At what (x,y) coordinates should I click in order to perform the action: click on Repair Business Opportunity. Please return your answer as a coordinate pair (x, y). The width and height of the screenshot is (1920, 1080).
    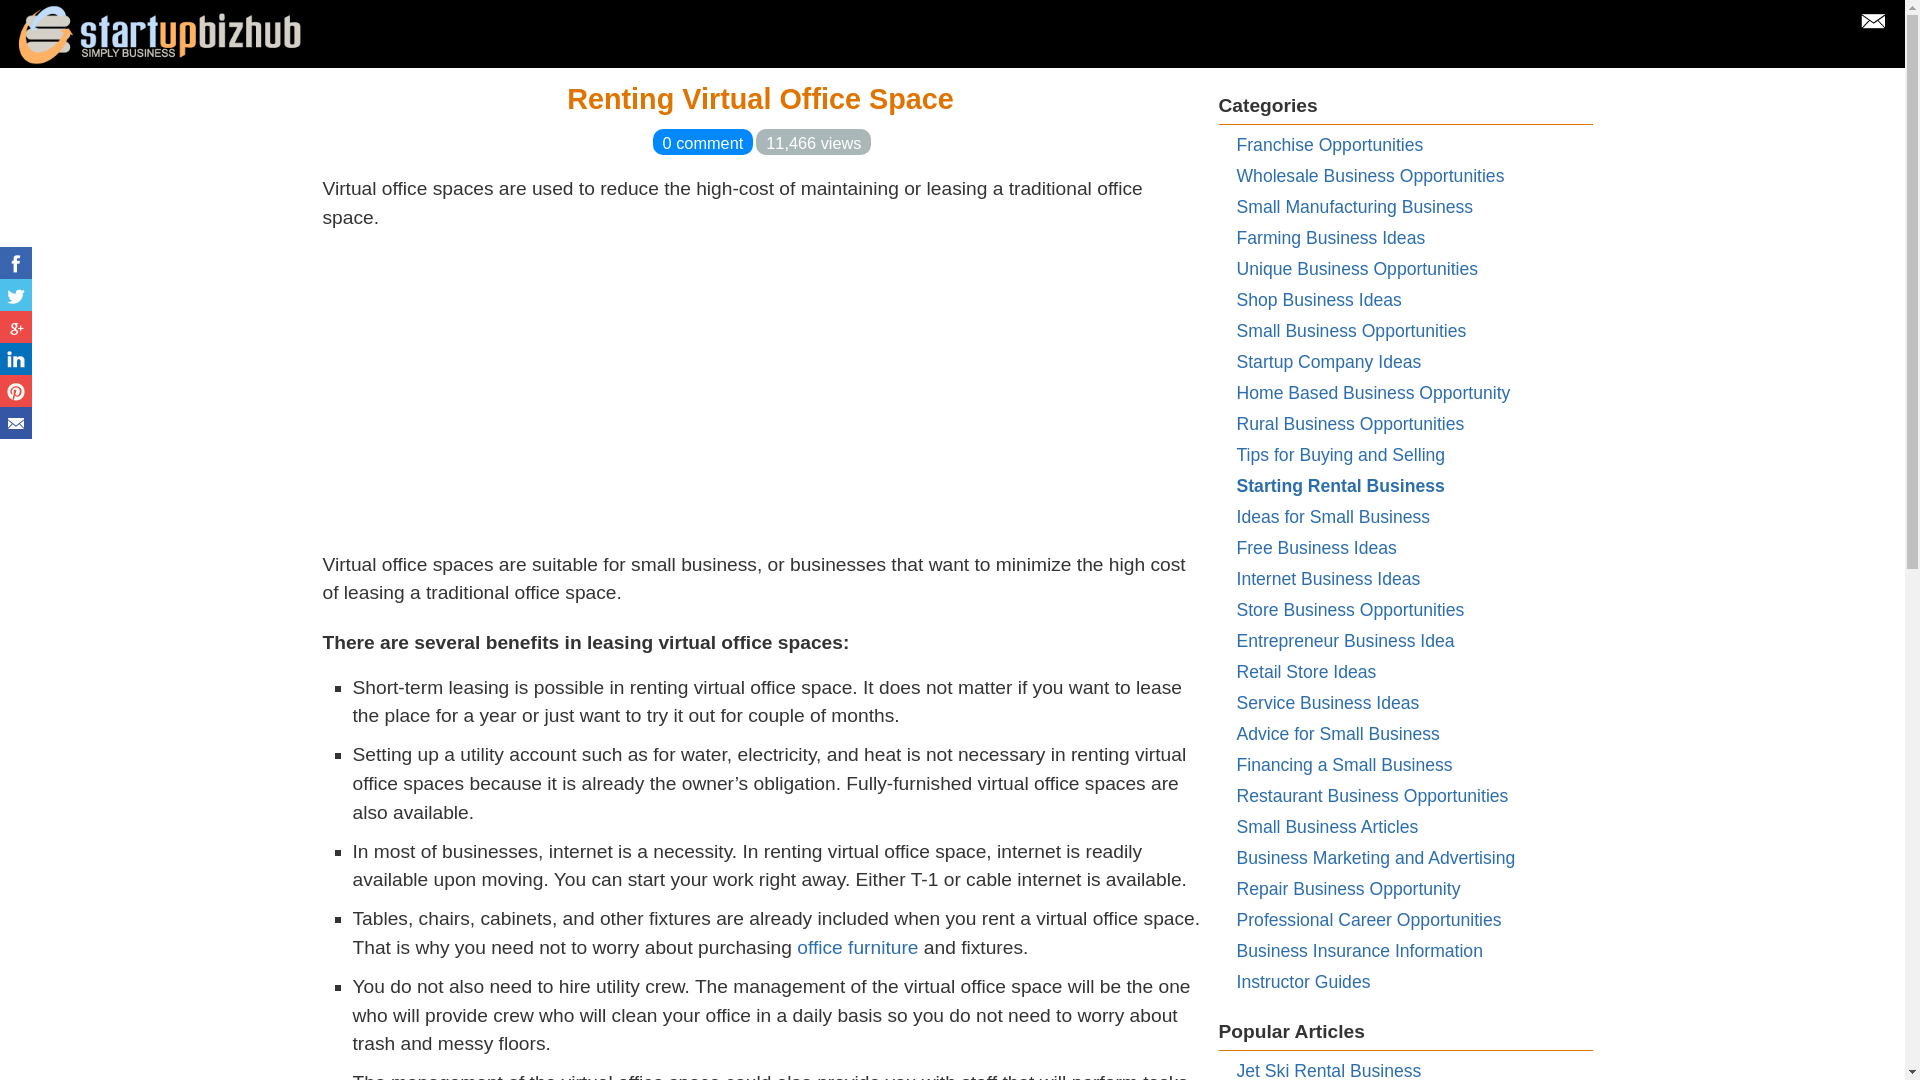
    Looking at the image, I should click on (1348, 888).